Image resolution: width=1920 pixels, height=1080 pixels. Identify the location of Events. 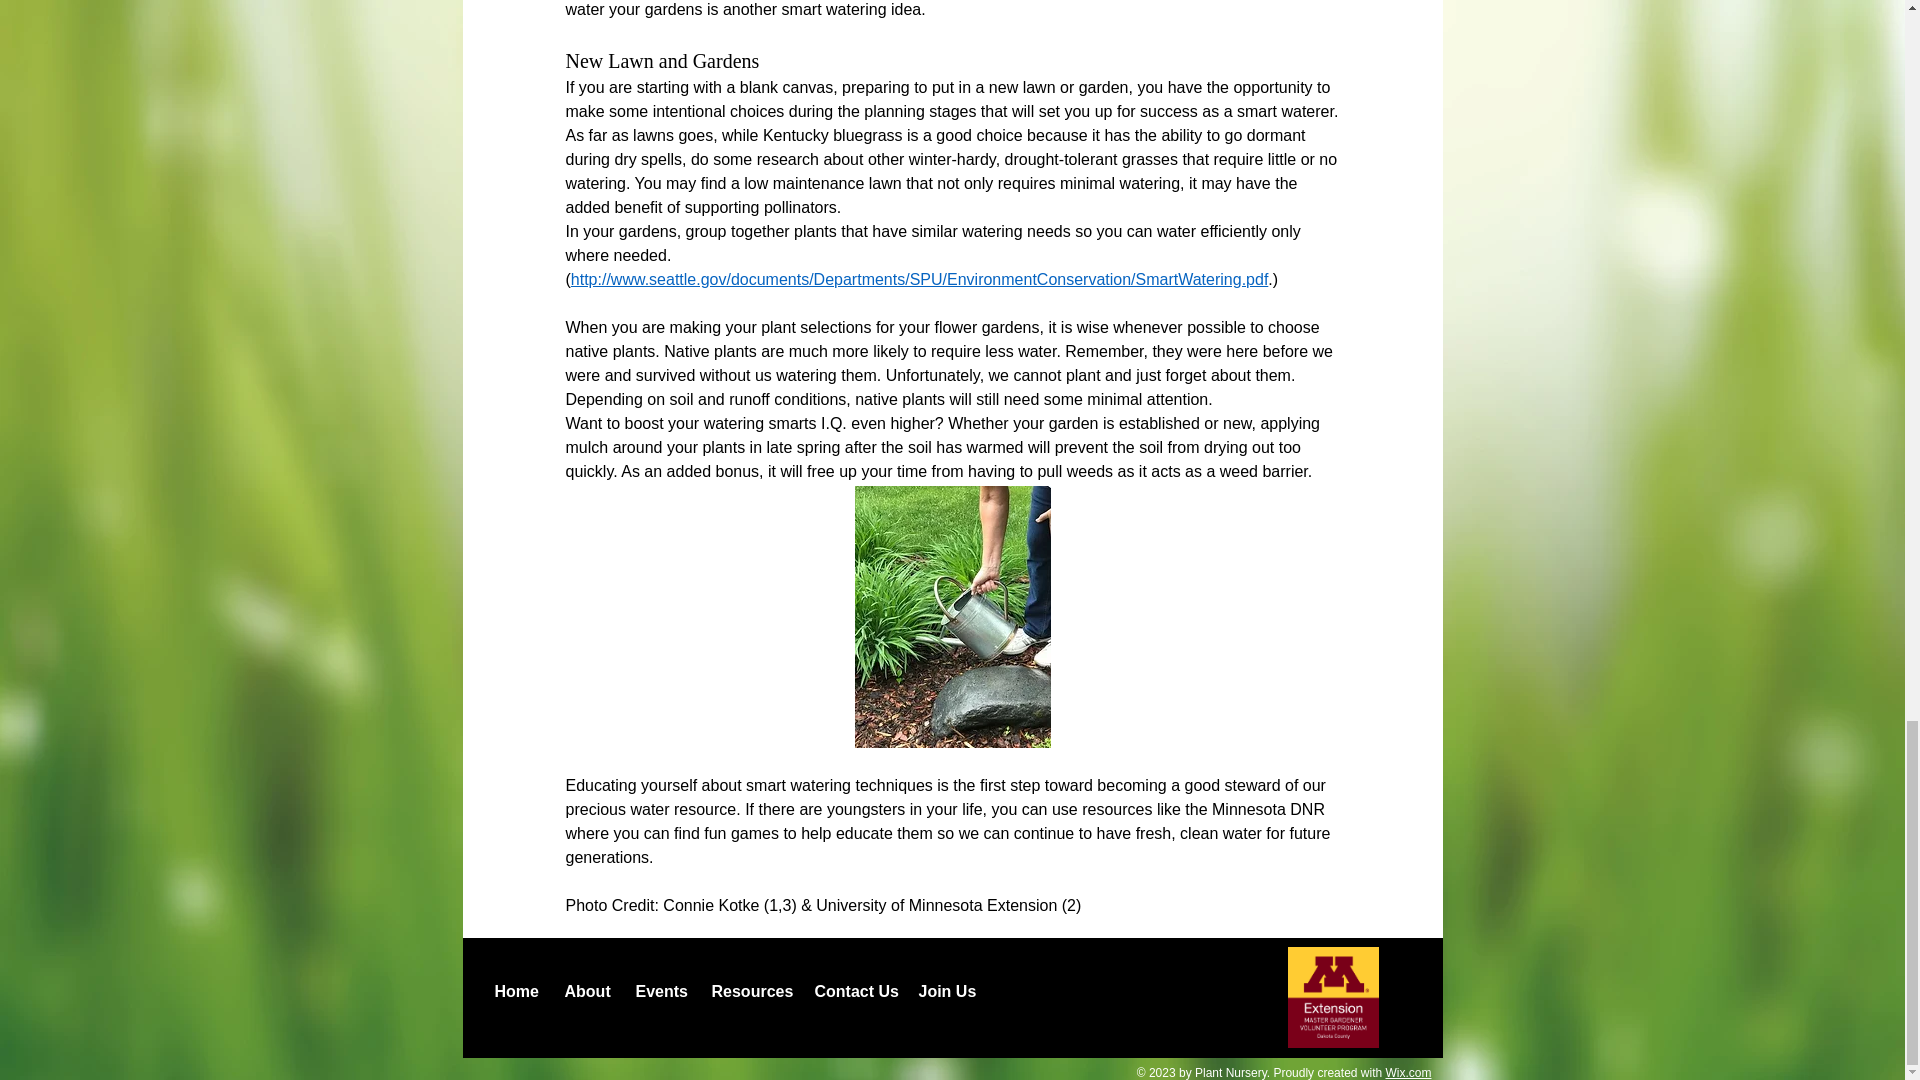
(658, 991).